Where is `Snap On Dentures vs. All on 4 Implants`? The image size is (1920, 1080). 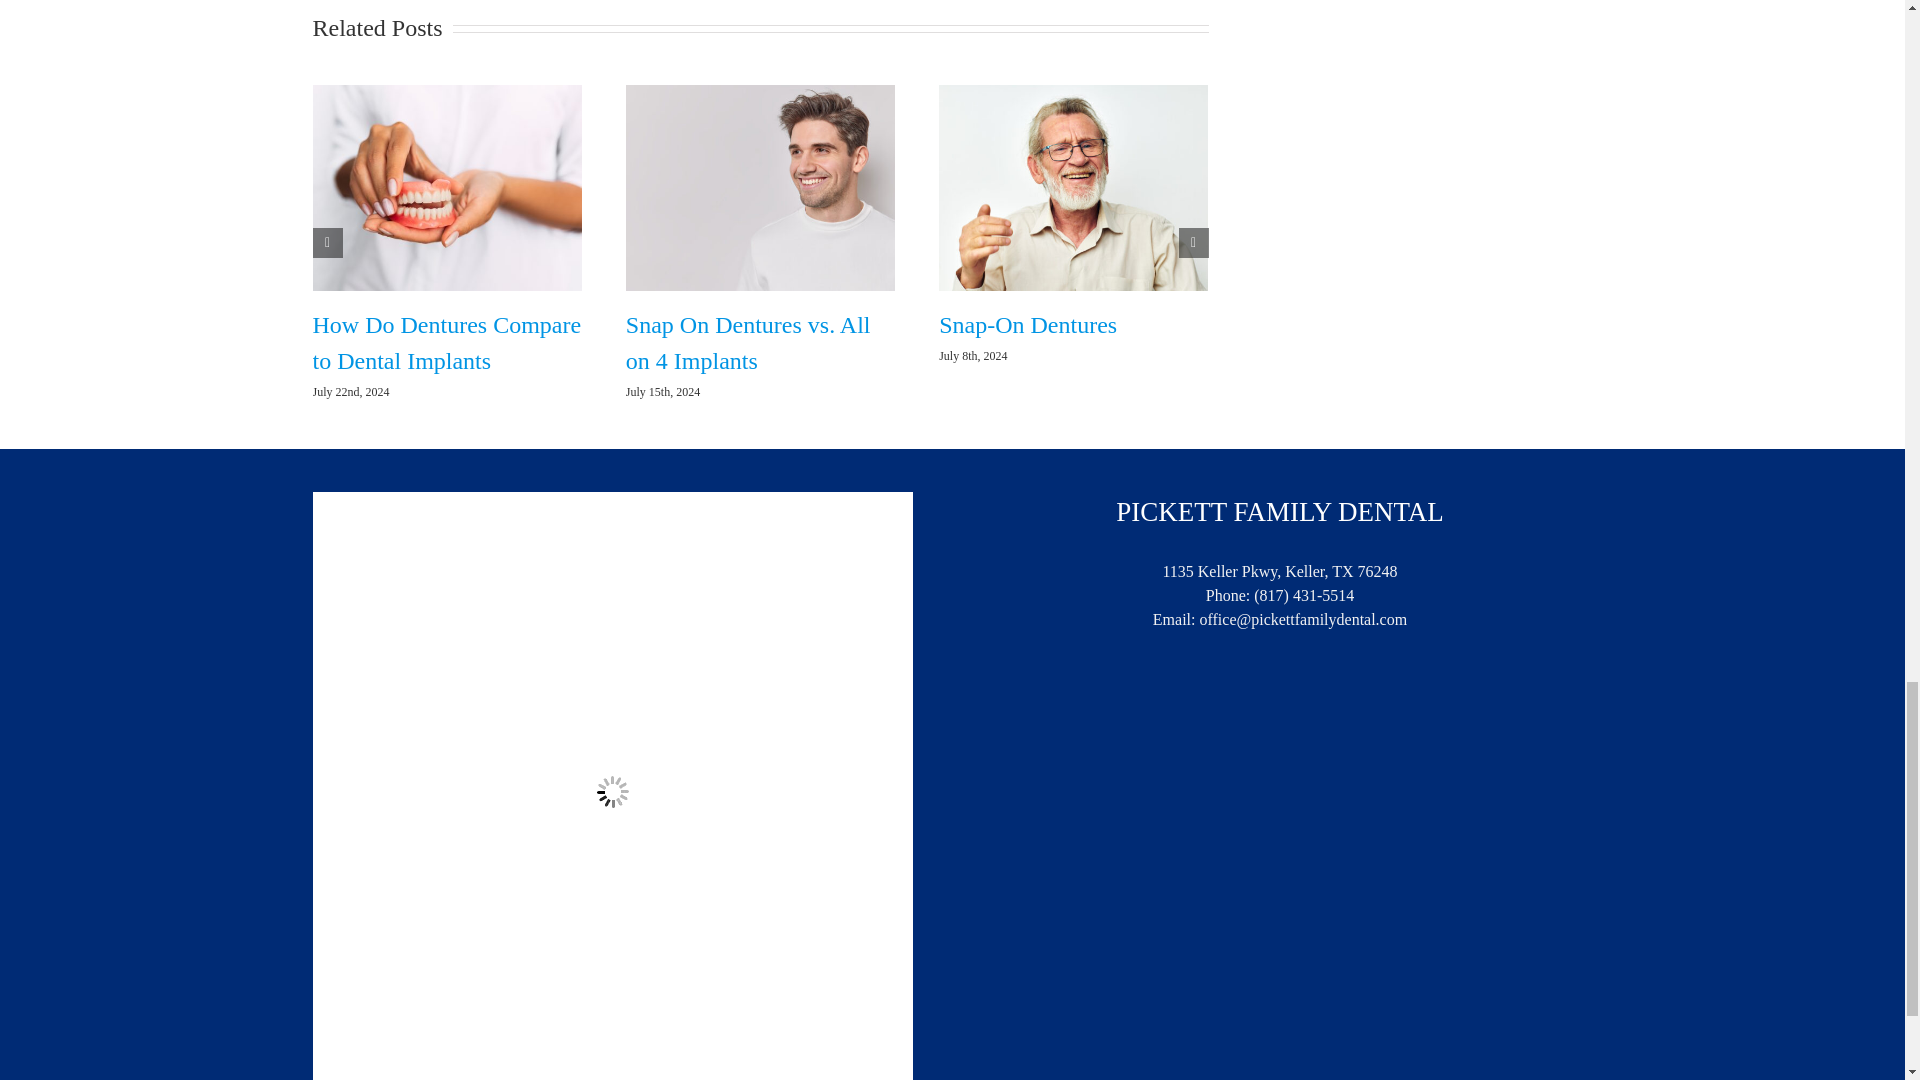 Snap On Dentures vs. All on 4 Implants is located at coordinates (748, 342).